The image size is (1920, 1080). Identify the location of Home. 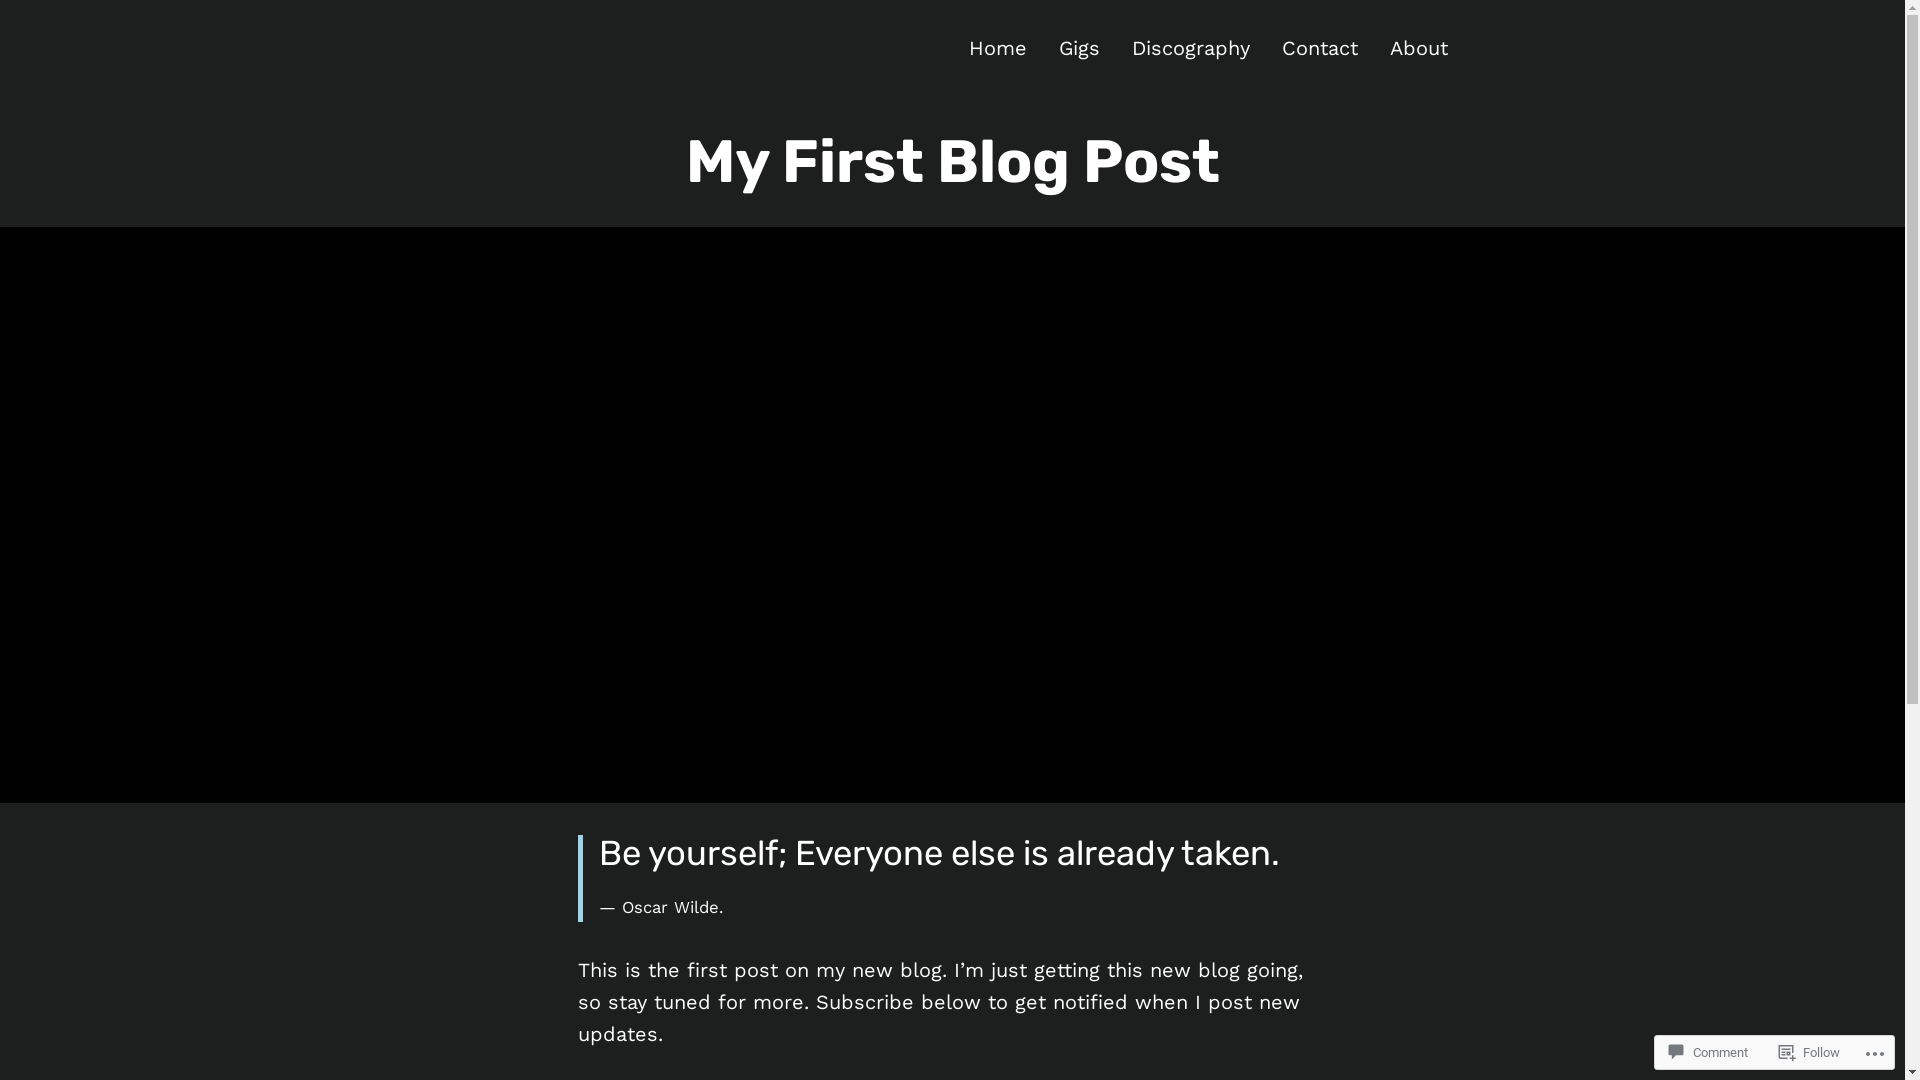
(997, 48).